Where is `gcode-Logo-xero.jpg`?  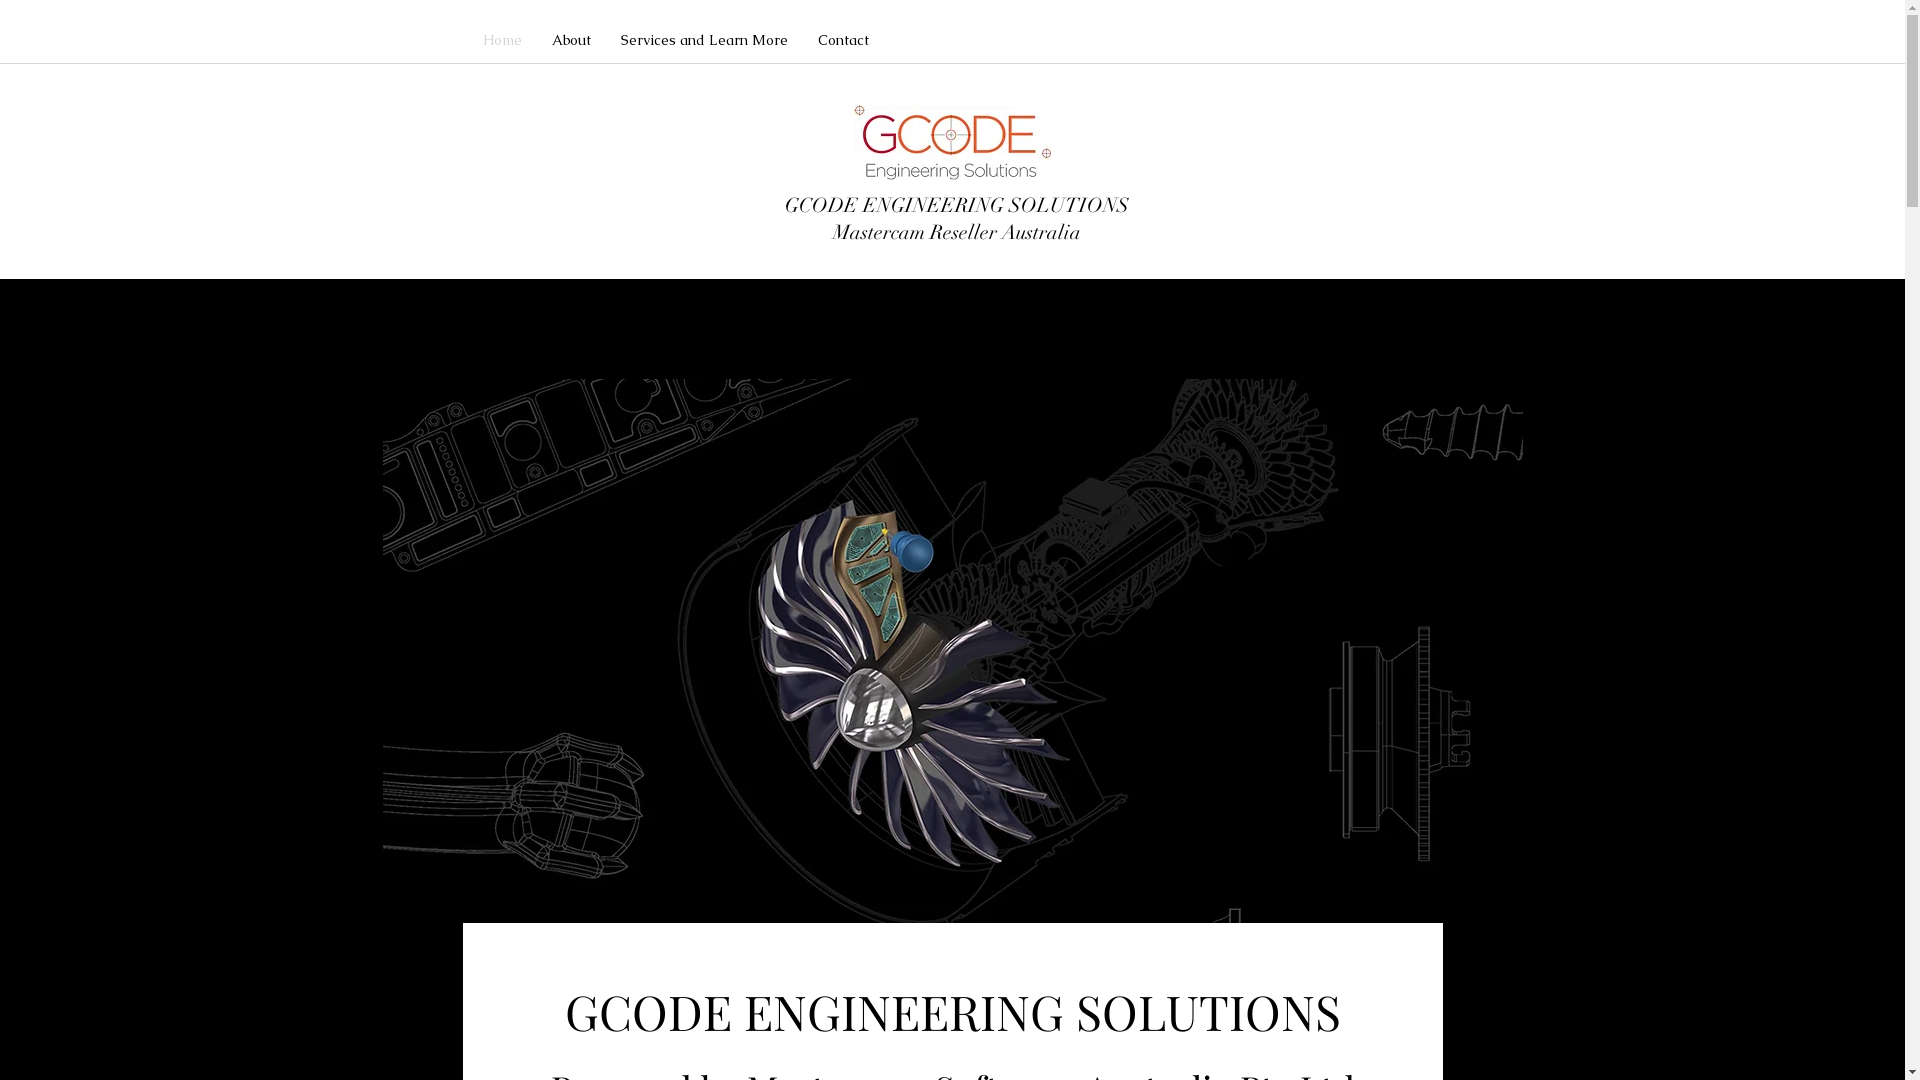
gcode-Logo-xero.jpg is located at coordinates (952, 142).